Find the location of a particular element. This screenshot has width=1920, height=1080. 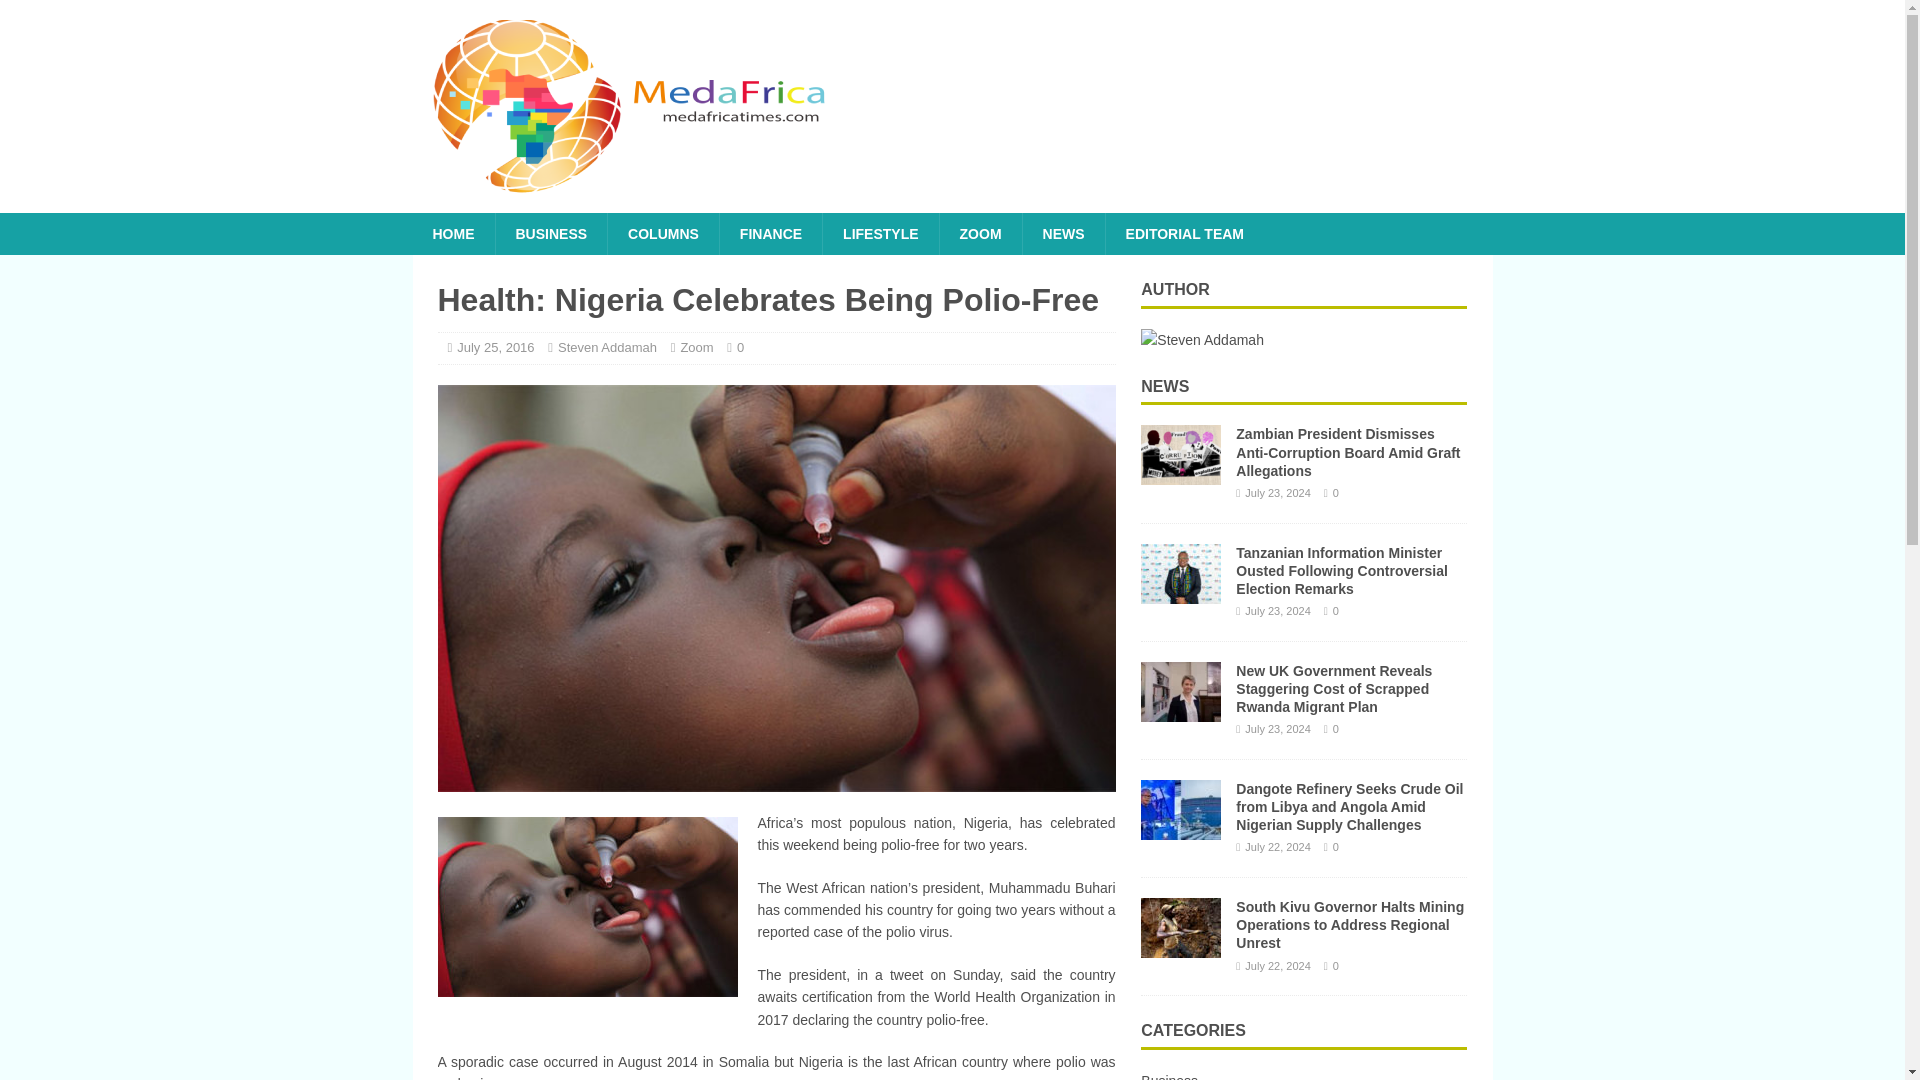

NEWS is located at coordinates (1063, 233).